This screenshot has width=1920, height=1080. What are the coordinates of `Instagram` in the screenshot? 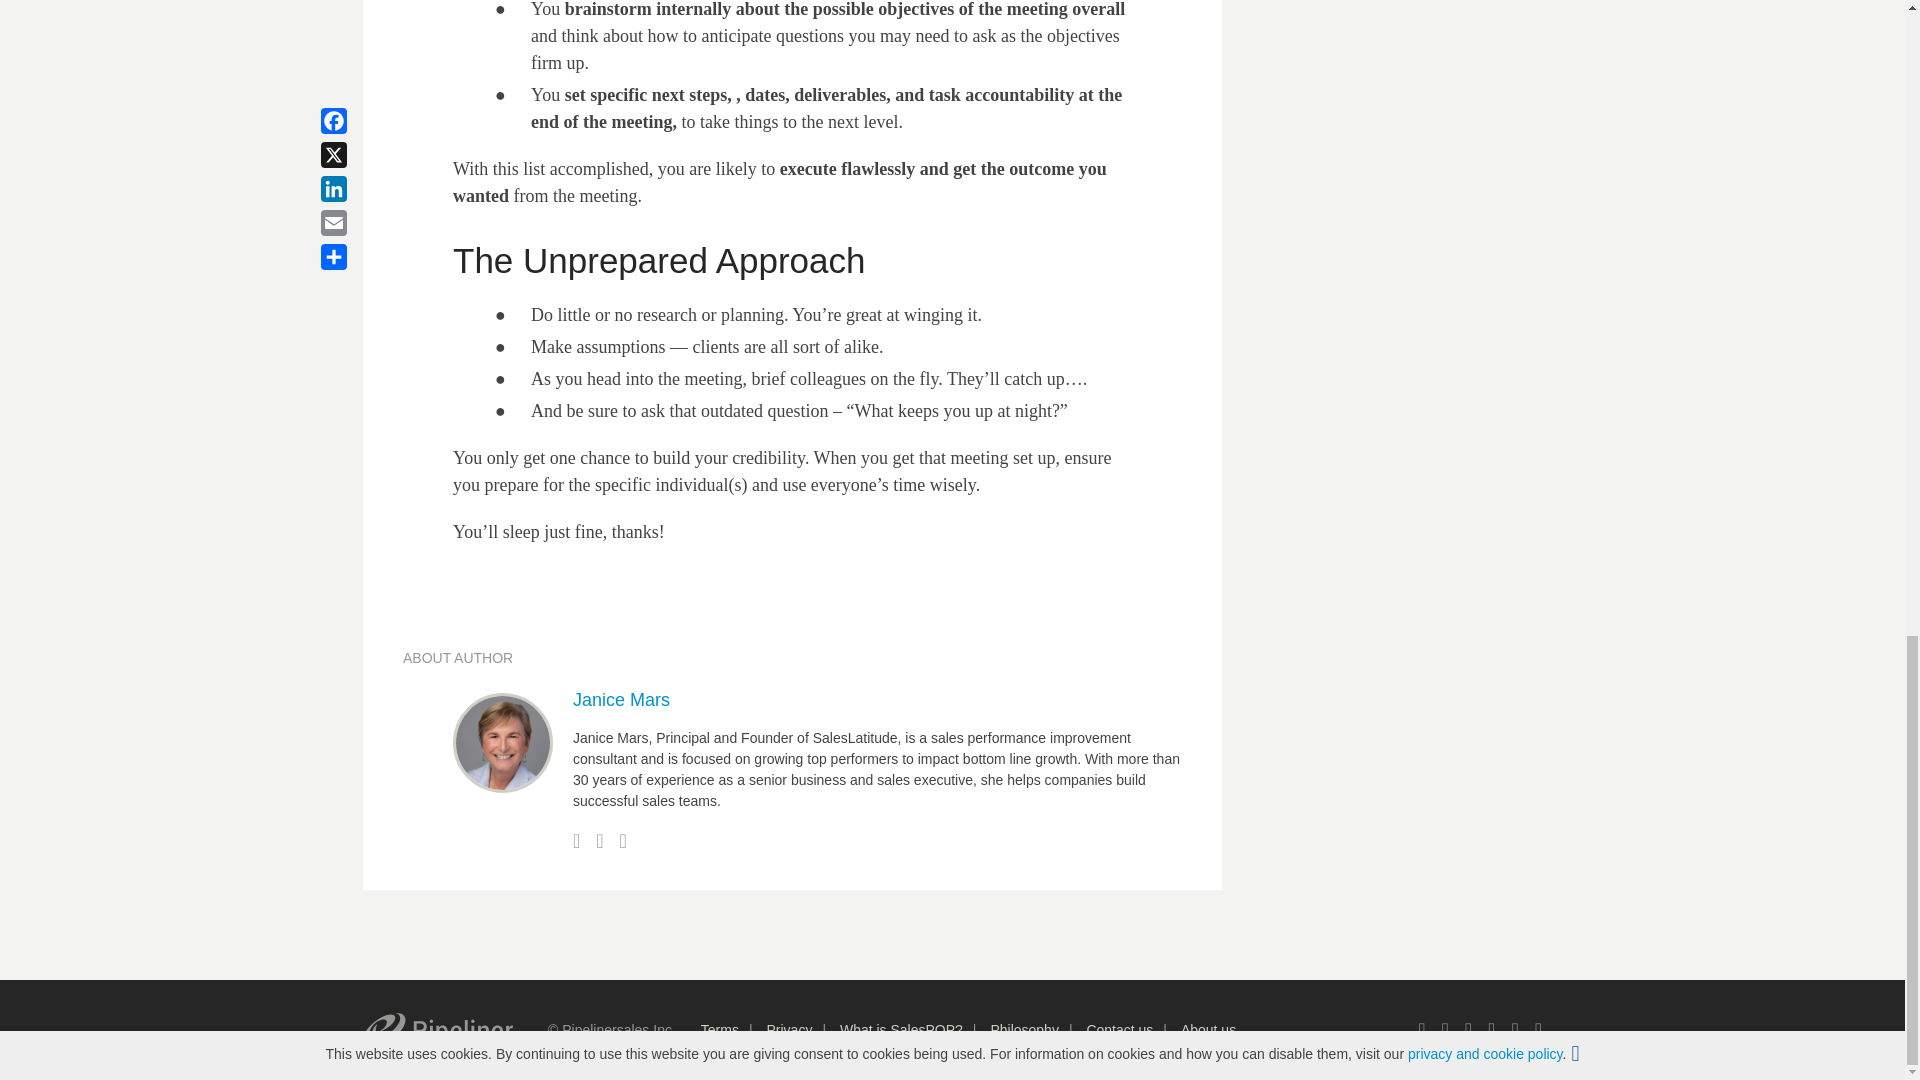 It's located at (1538, 1030).